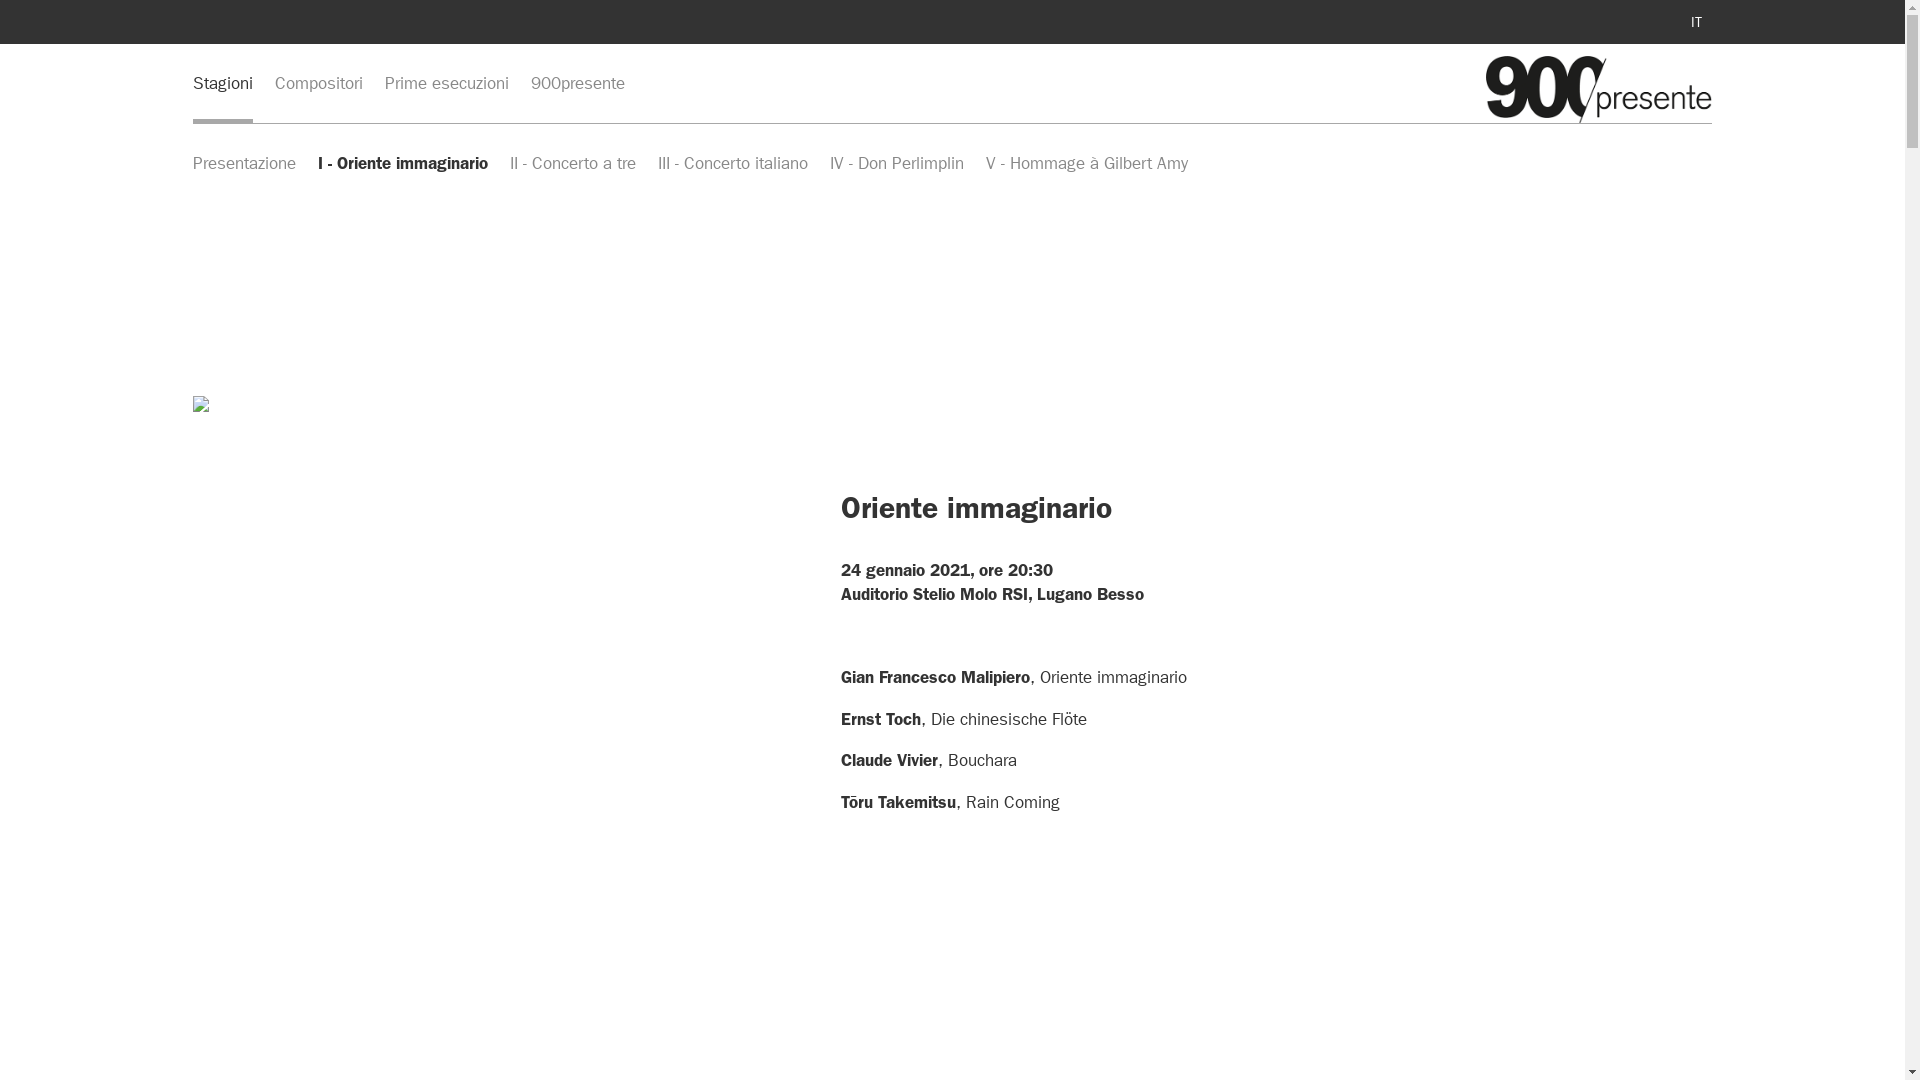  What do you see at coordinates (573, 163) in the screenshot?
I see `II - Concerto a tre` at bounding box center [573, 163].